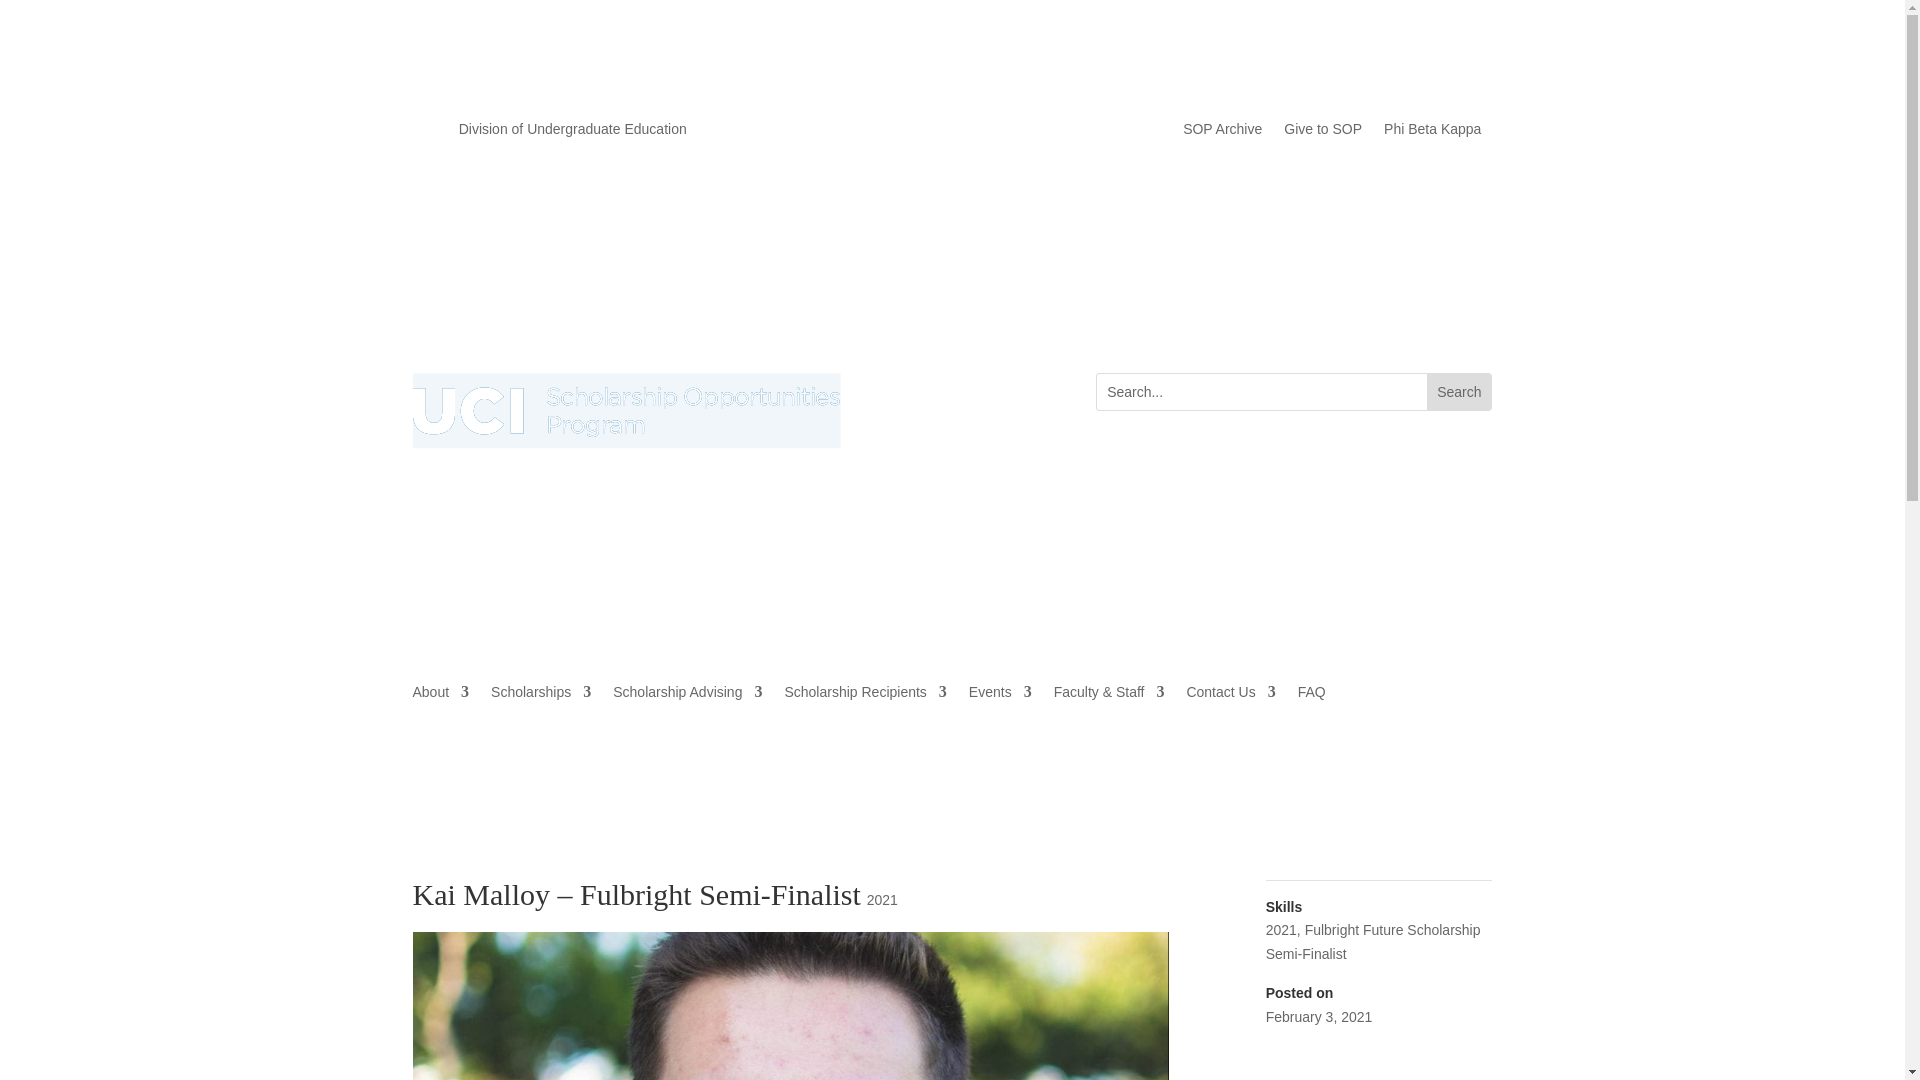 This screenshot has width=1920, height=1080. What do you see at coordinates (1222, 132) in the screenshot?
I see `SOP Archive` at bounding box center [1222, 132].